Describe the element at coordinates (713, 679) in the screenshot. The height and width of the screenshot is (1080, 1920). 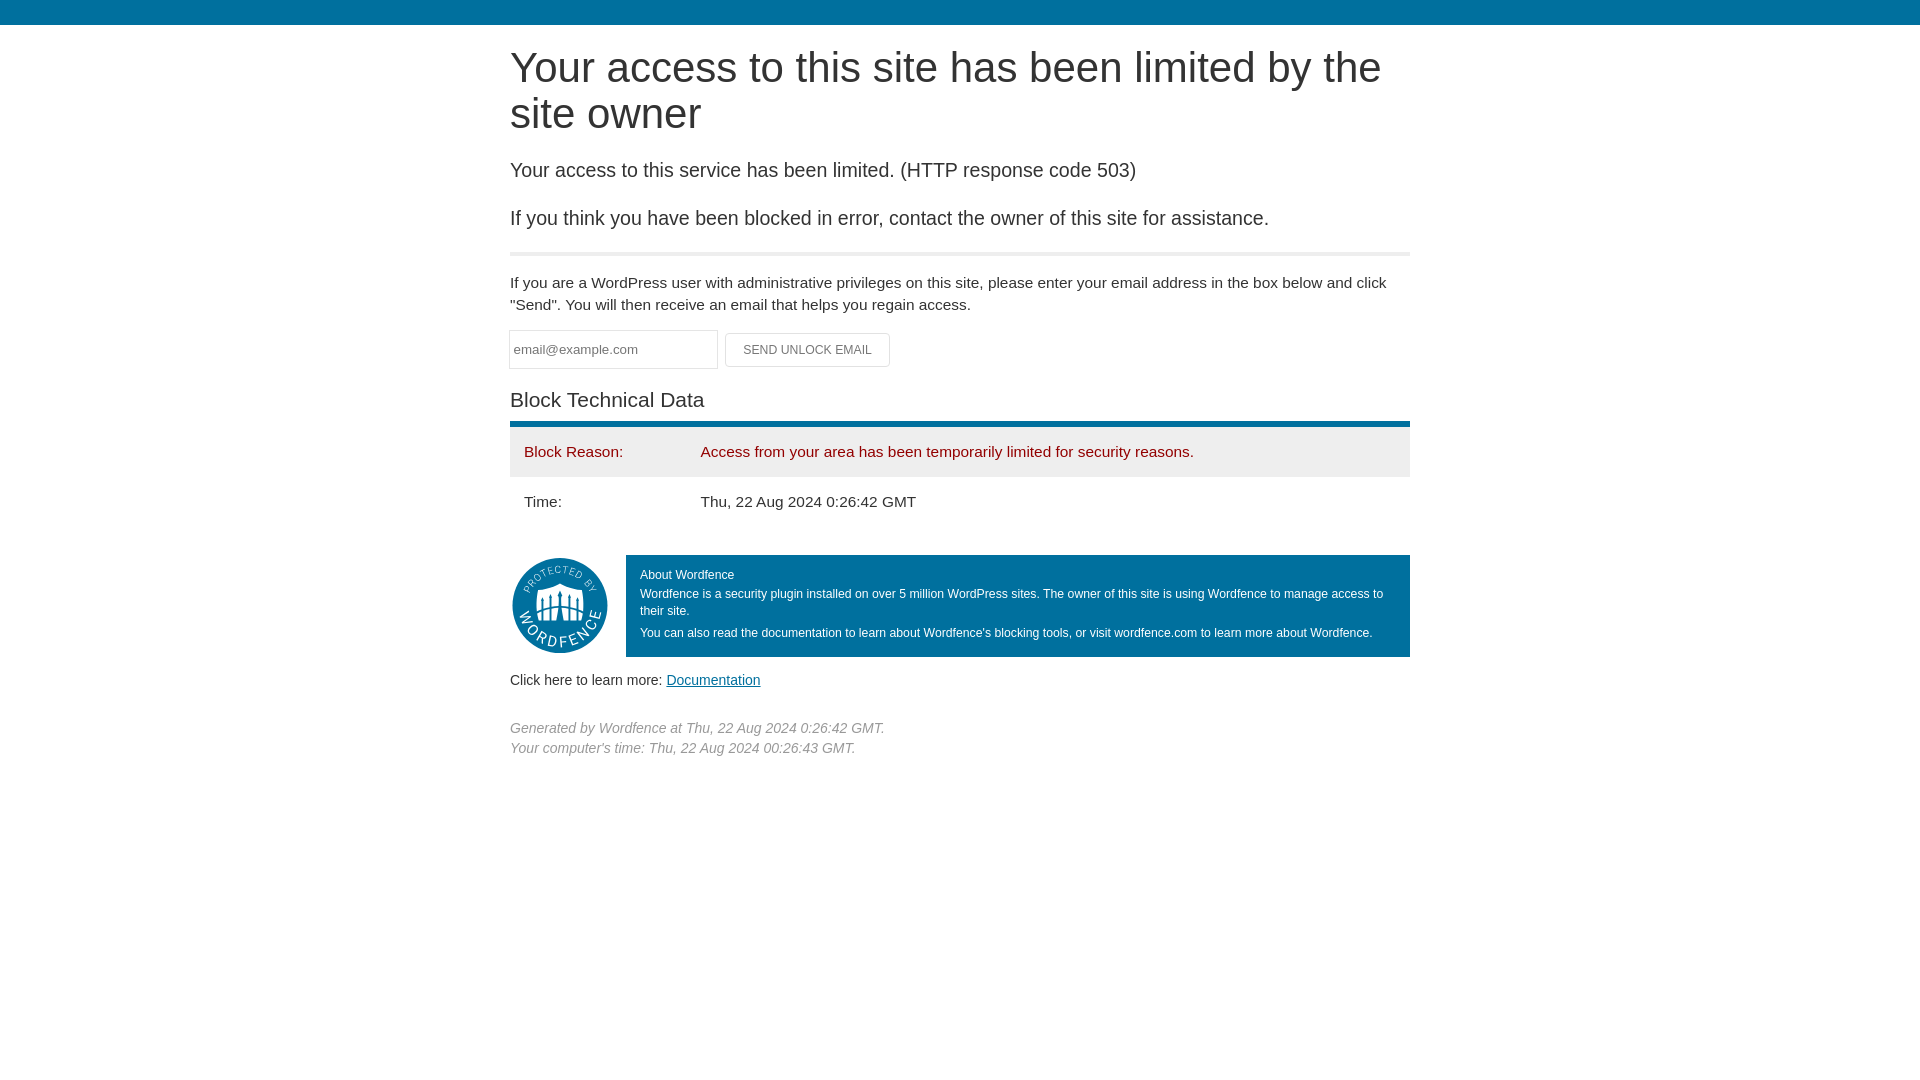
I see `Documentation` at that location.